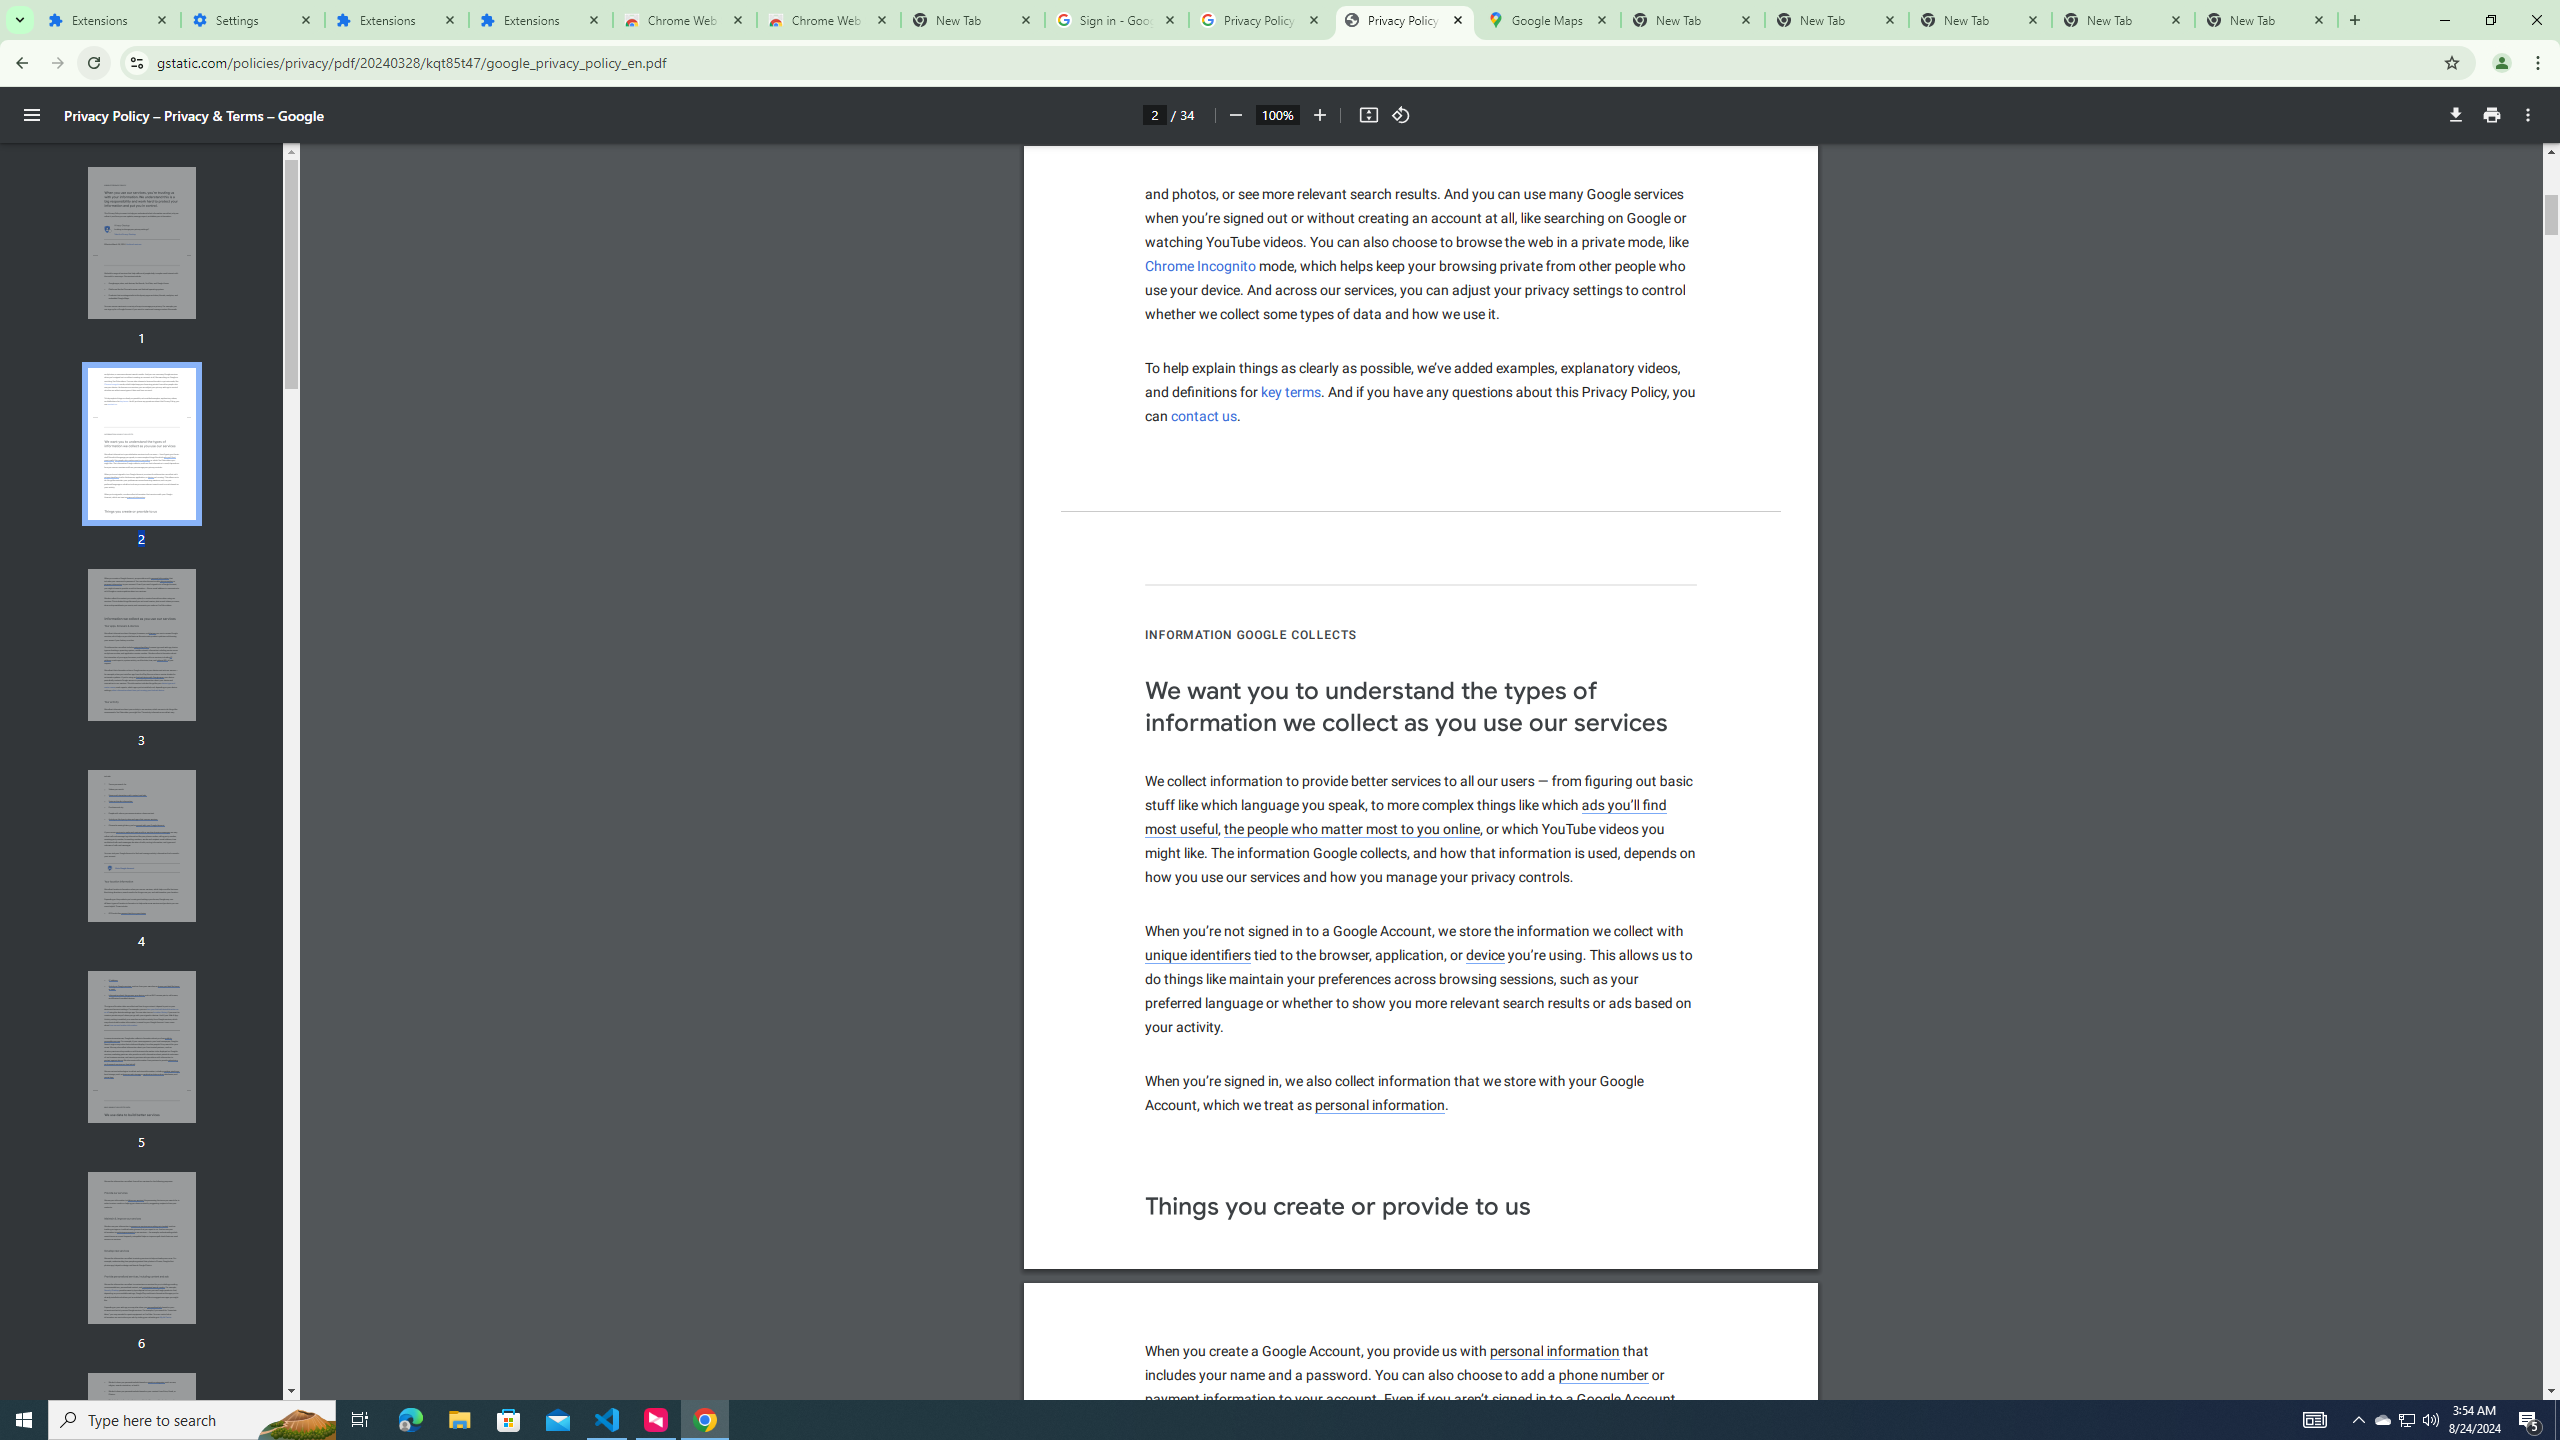 This screenshot has height=1440, width=2560. Describe the element at coordinates (1117, 20) in the screenshot. I see `Sign in - Google Accounts` at that location.